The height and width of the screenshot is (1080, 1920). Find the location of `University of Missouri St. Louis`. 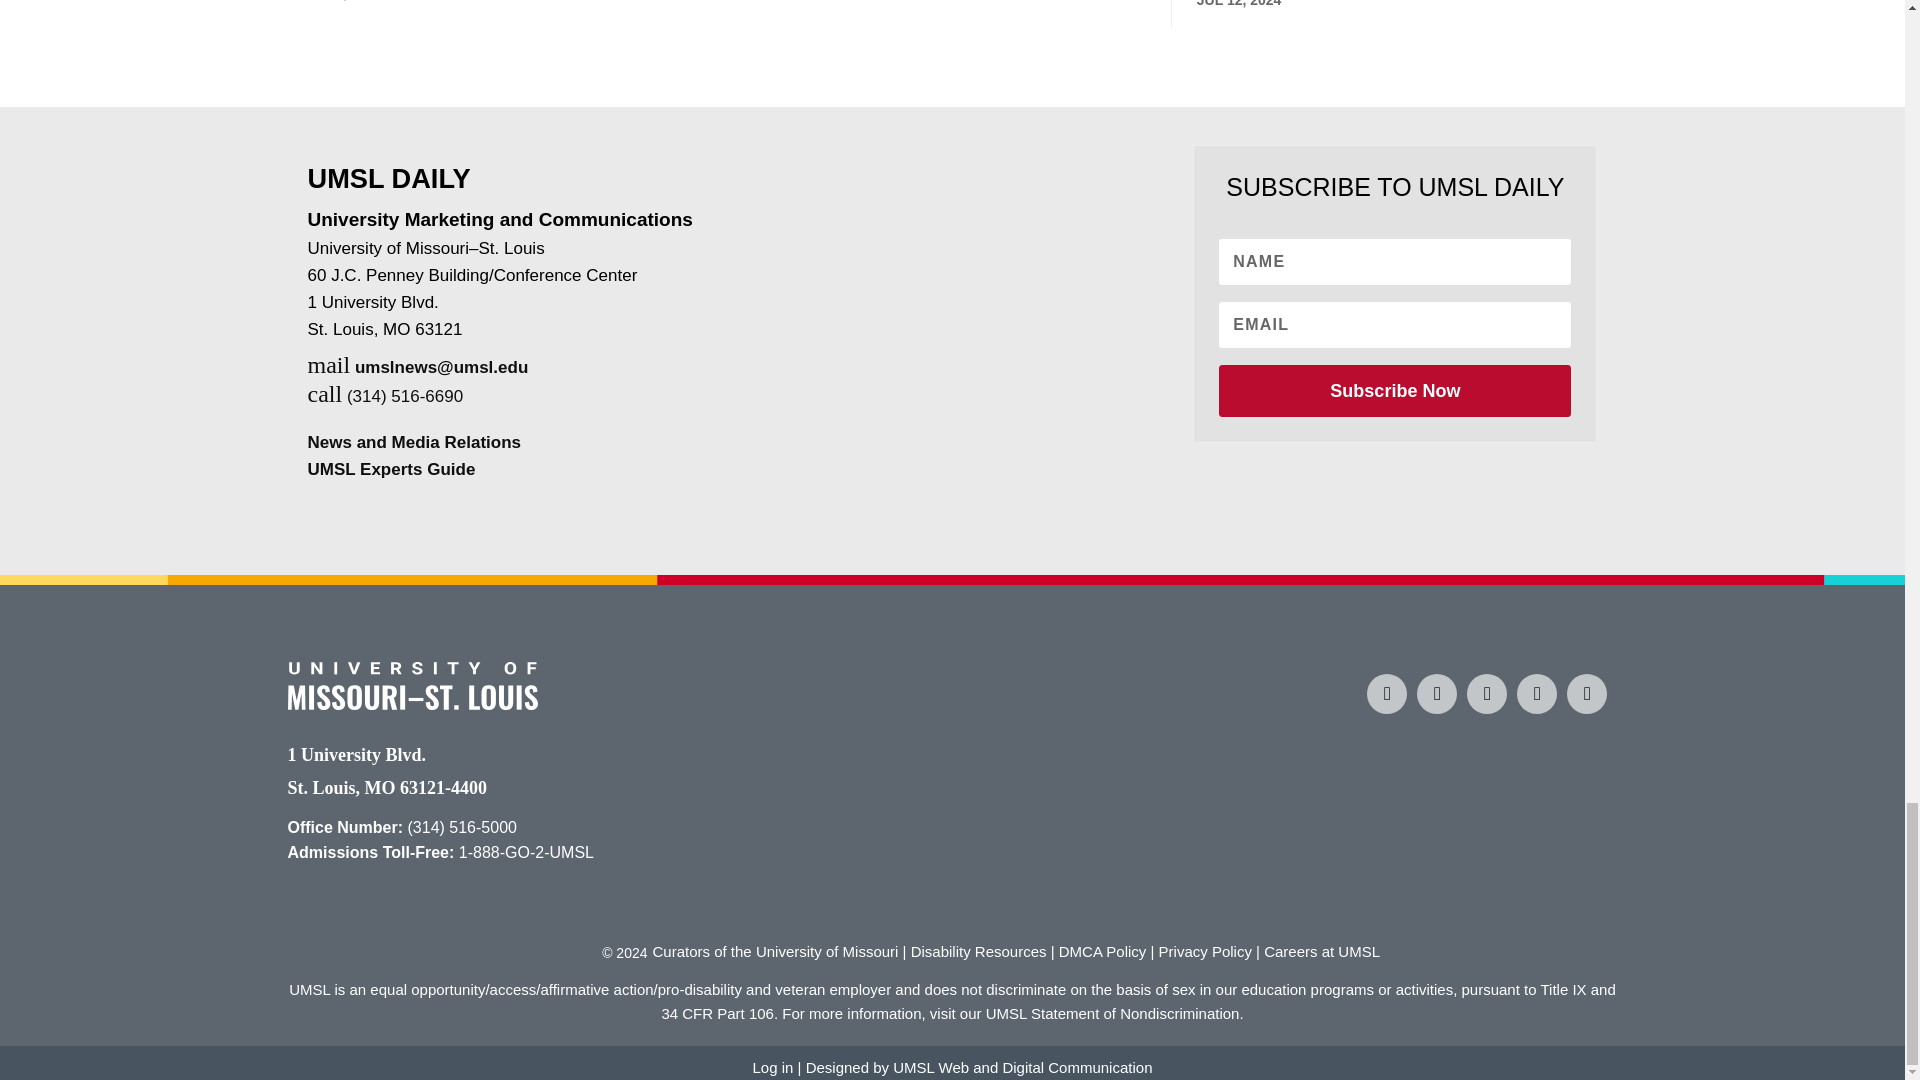

University of Missouri St. Louis is located at coordinates (412, 704).